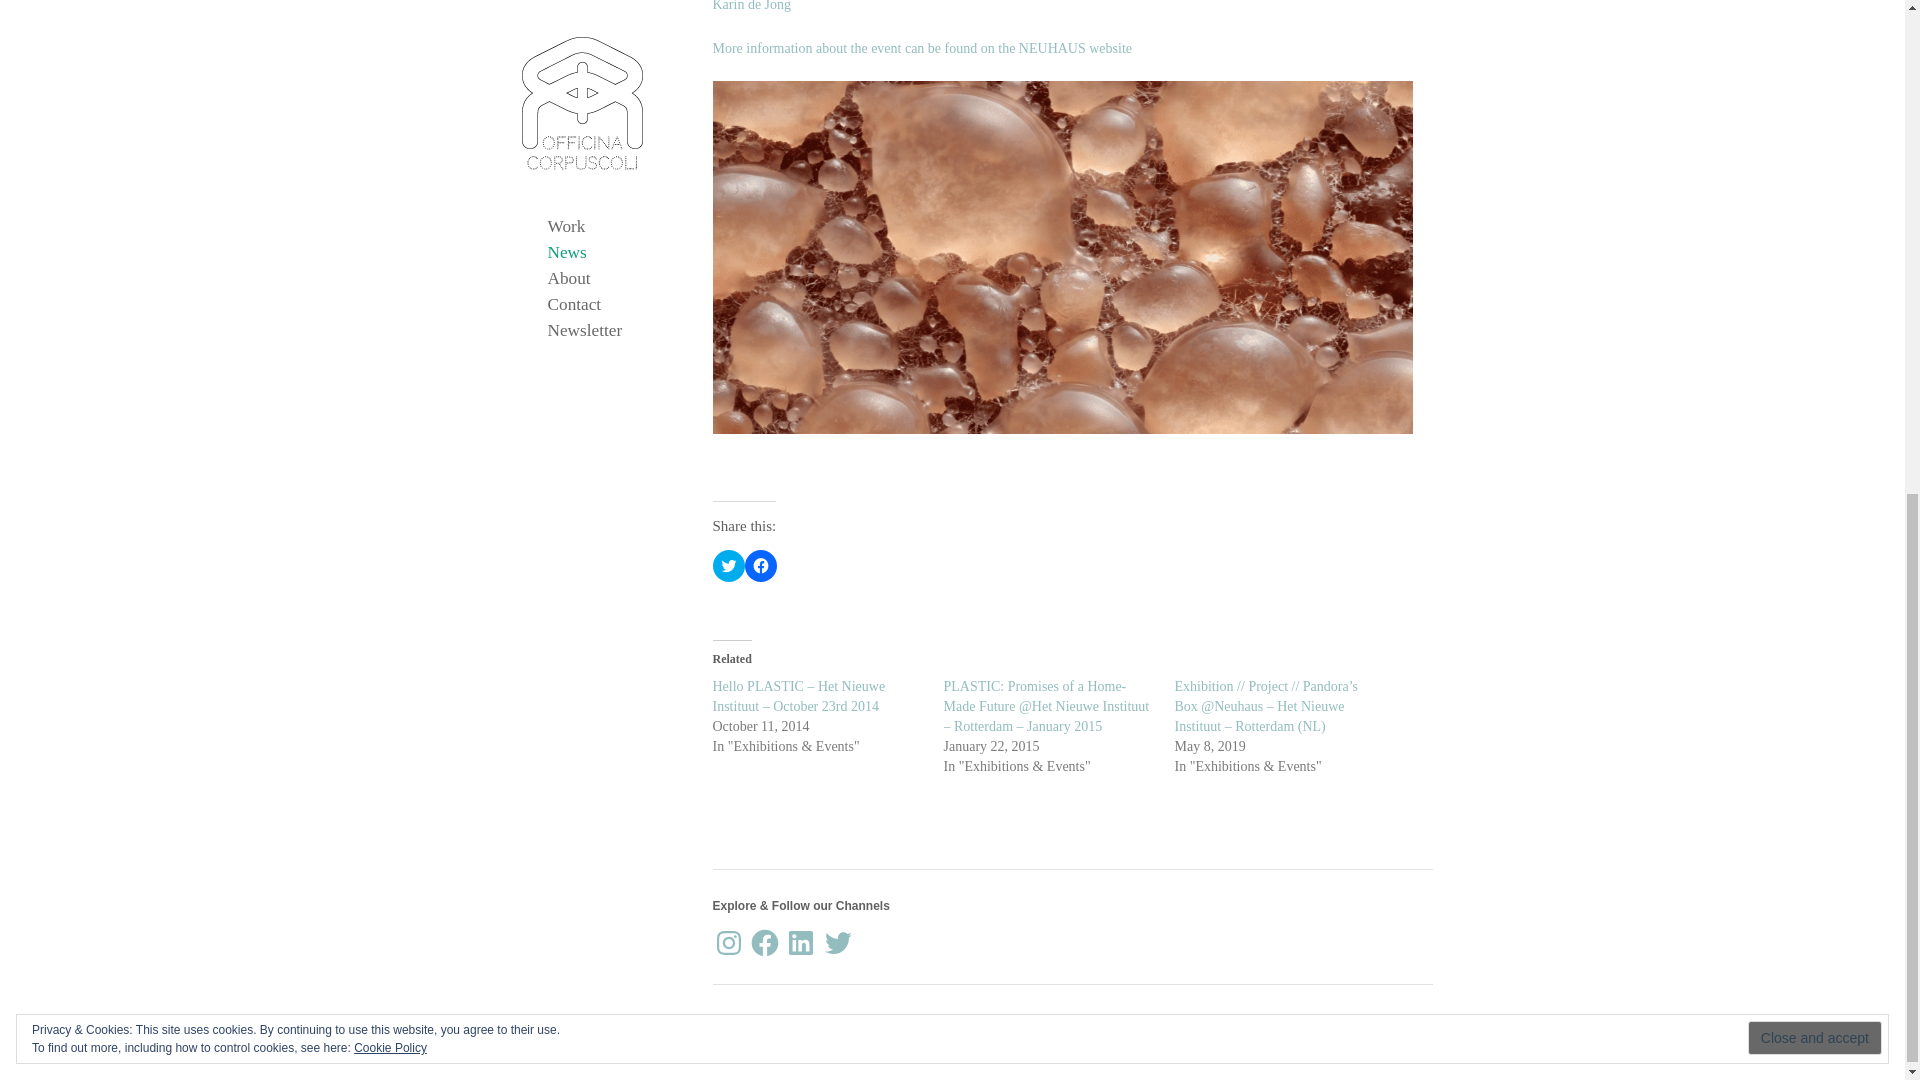 The width and height of the screenshot is (1920, 1080). Describe the element at coordinates (760, 566) in the screenshot. I see `Click to share on Facebook` at that location.